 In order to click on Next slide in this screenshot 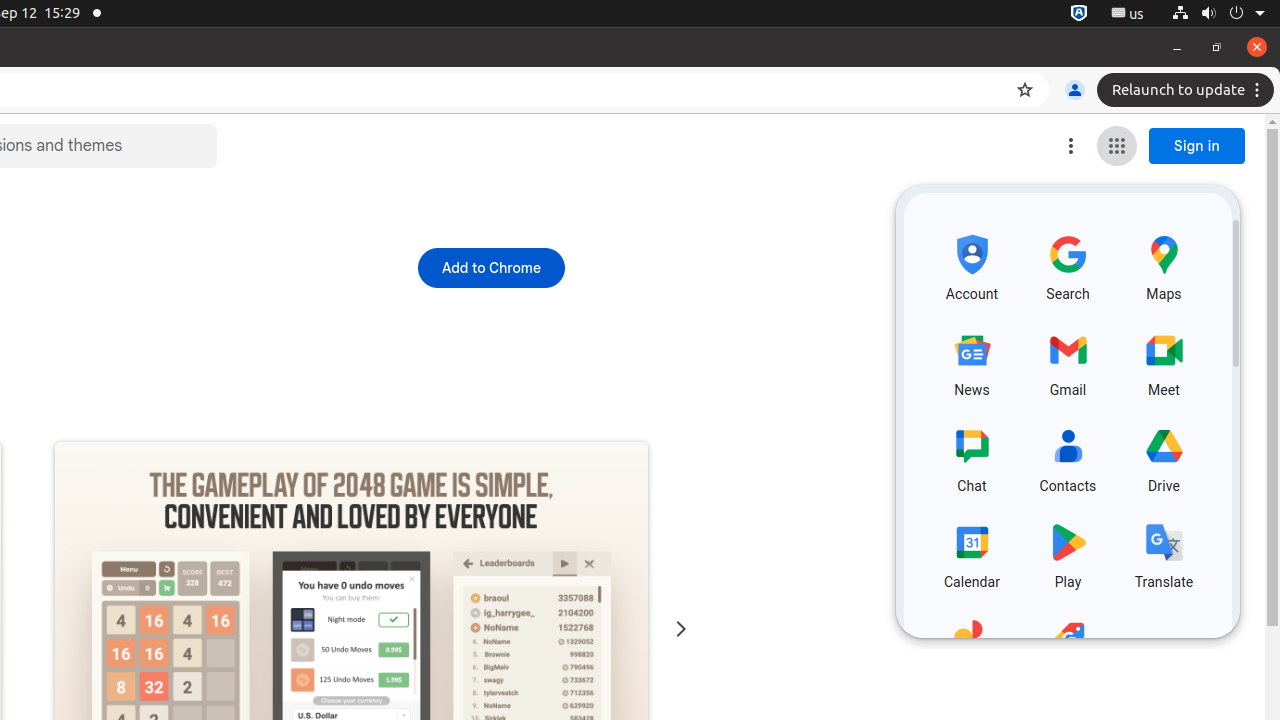, I will do `click(680, 630)`.